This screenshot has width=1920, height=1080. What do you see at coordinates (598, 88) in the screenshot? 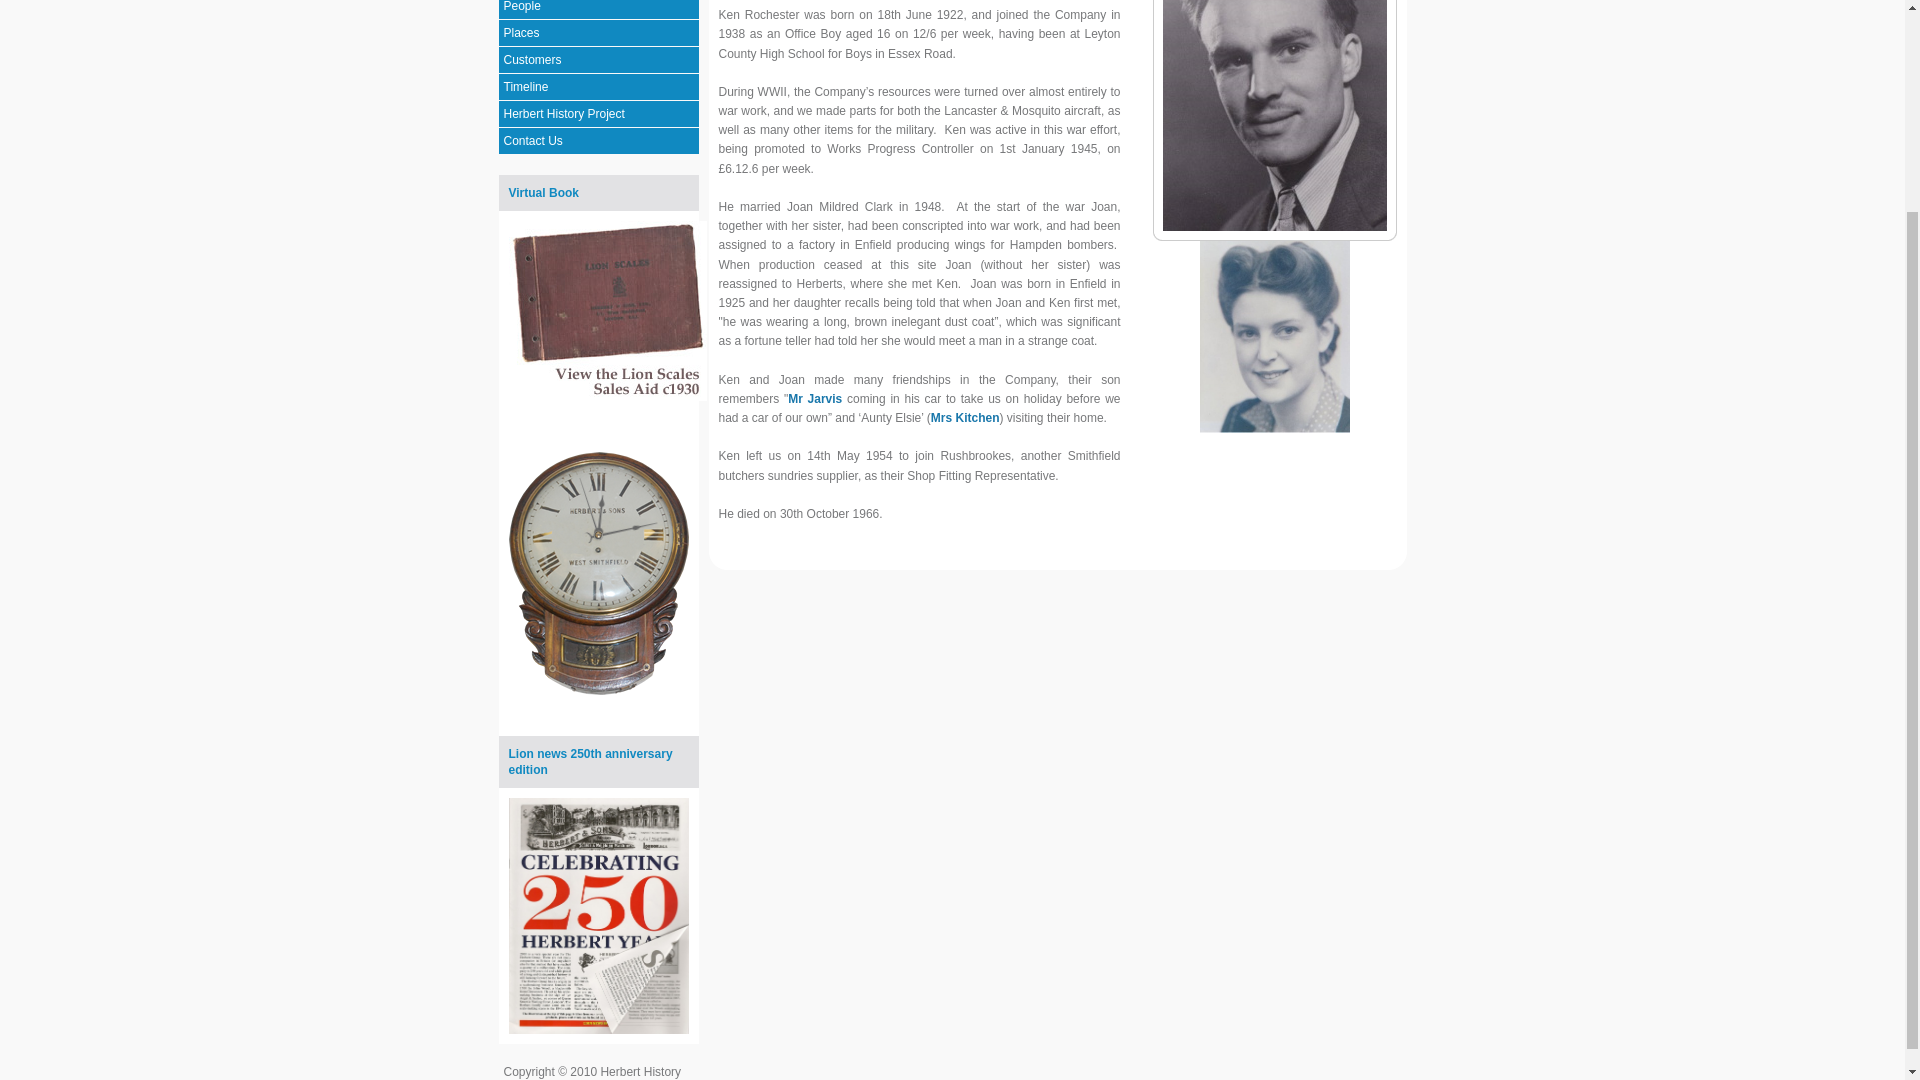
I see `Timeline` at bounding box center [598, 88].